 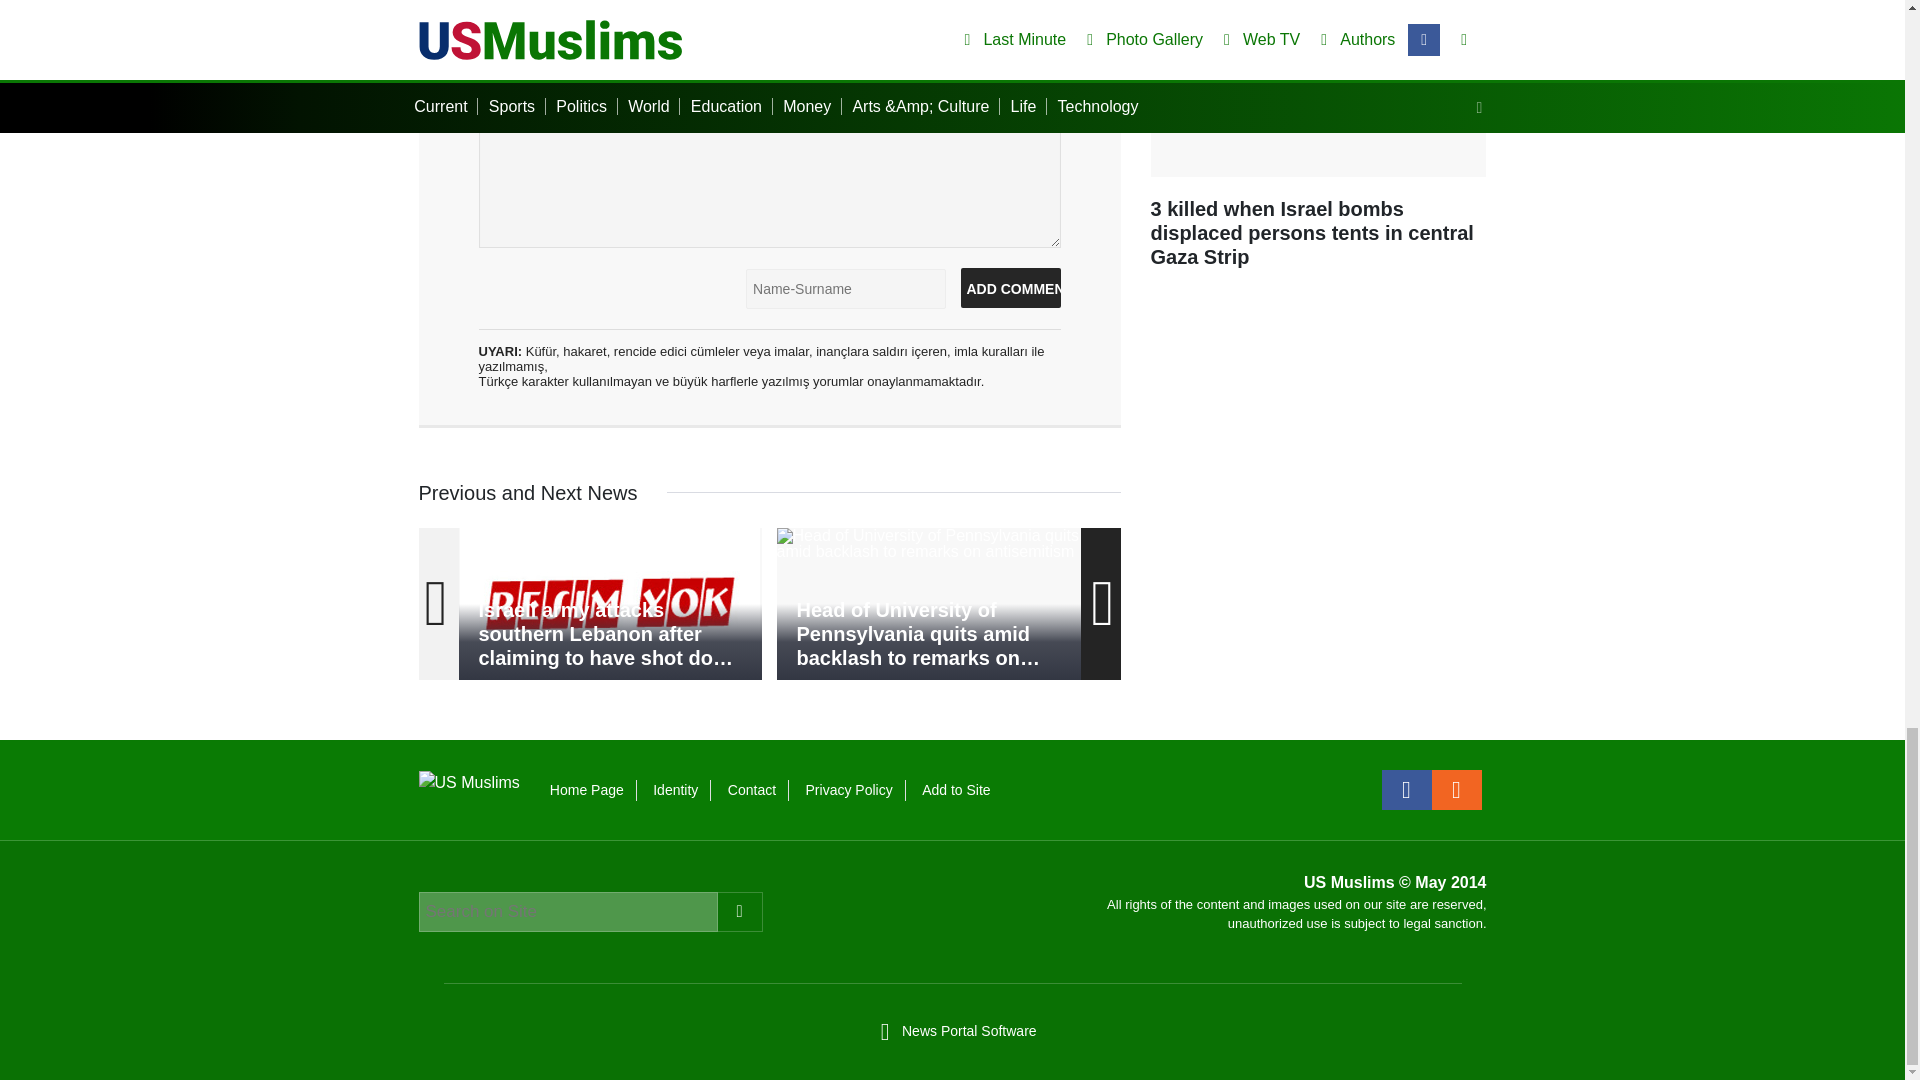 What do you see at coordinates (468, 781) in the screenshot?
I see `US Muslims` at bounding box center [468, 781].